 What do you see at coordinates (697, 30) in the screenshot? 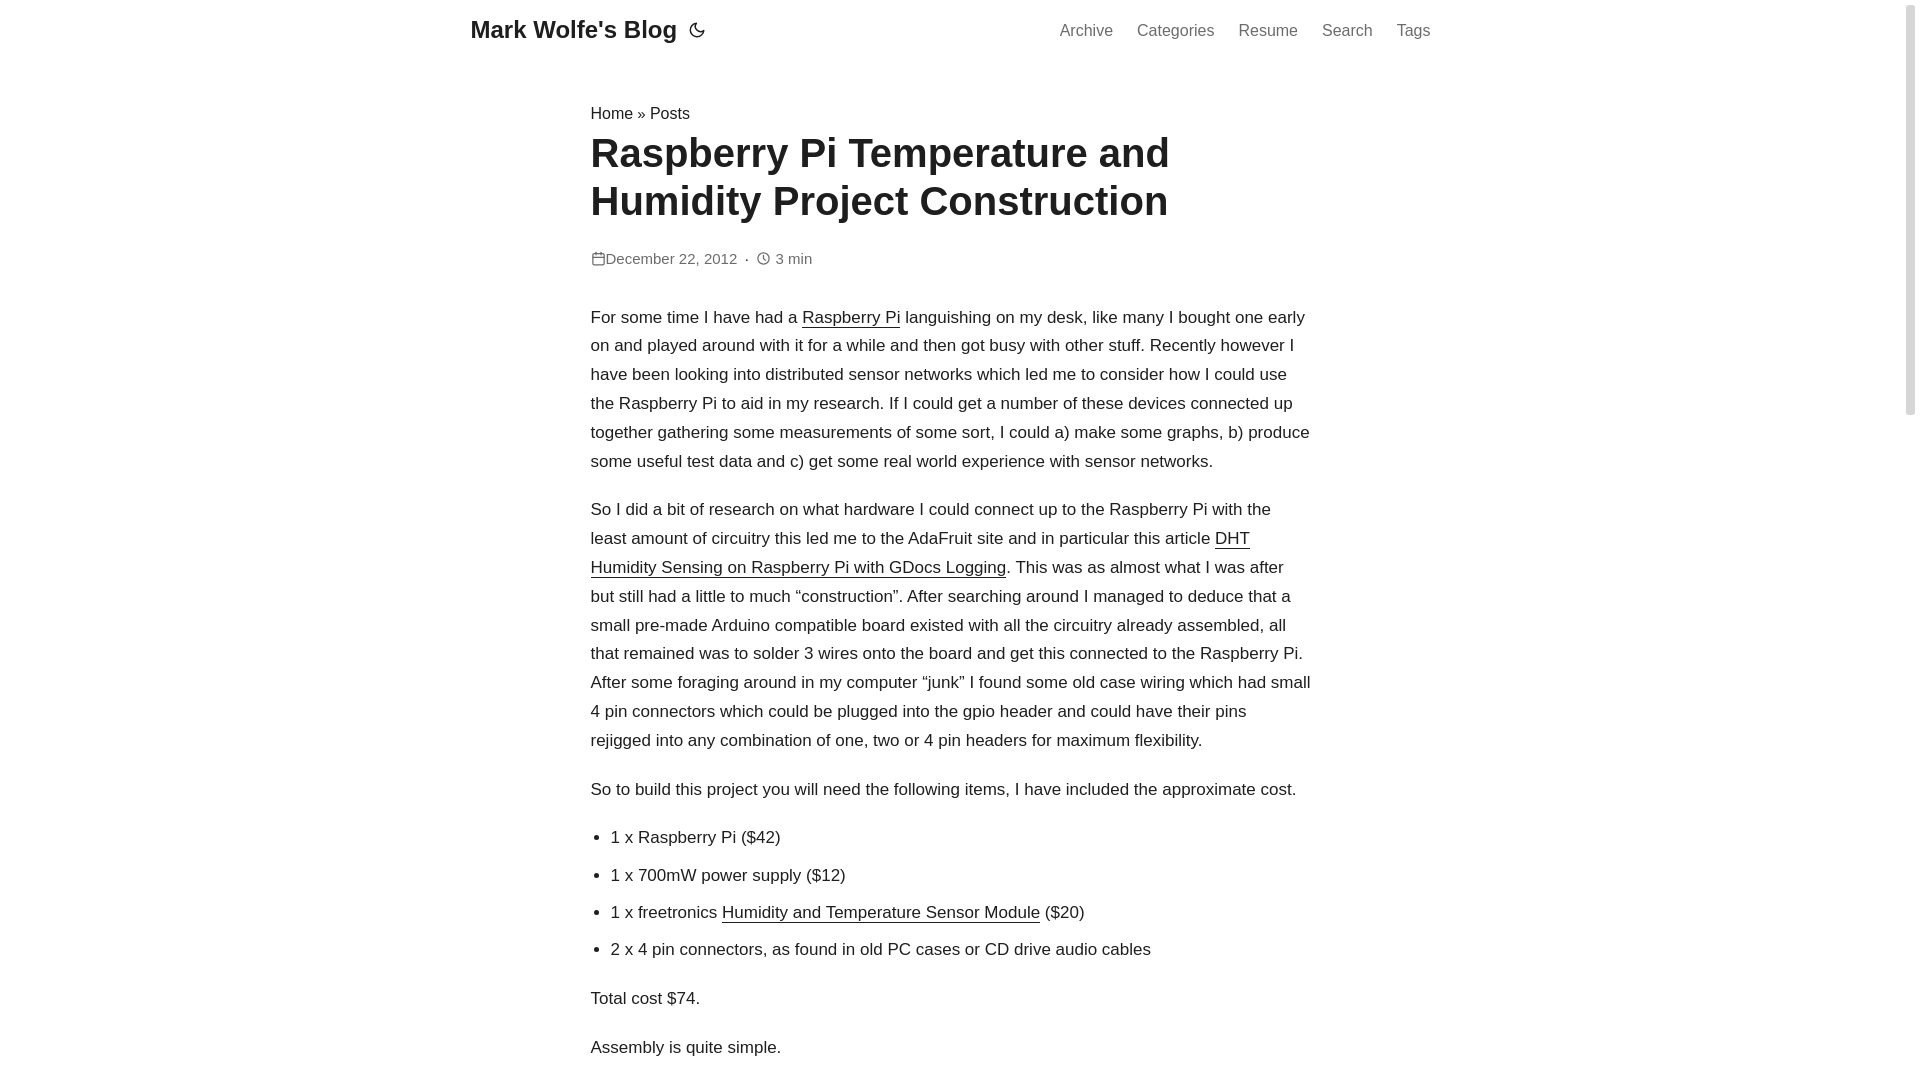
I see `(Alt + T)` at bounding box center [697, 30].